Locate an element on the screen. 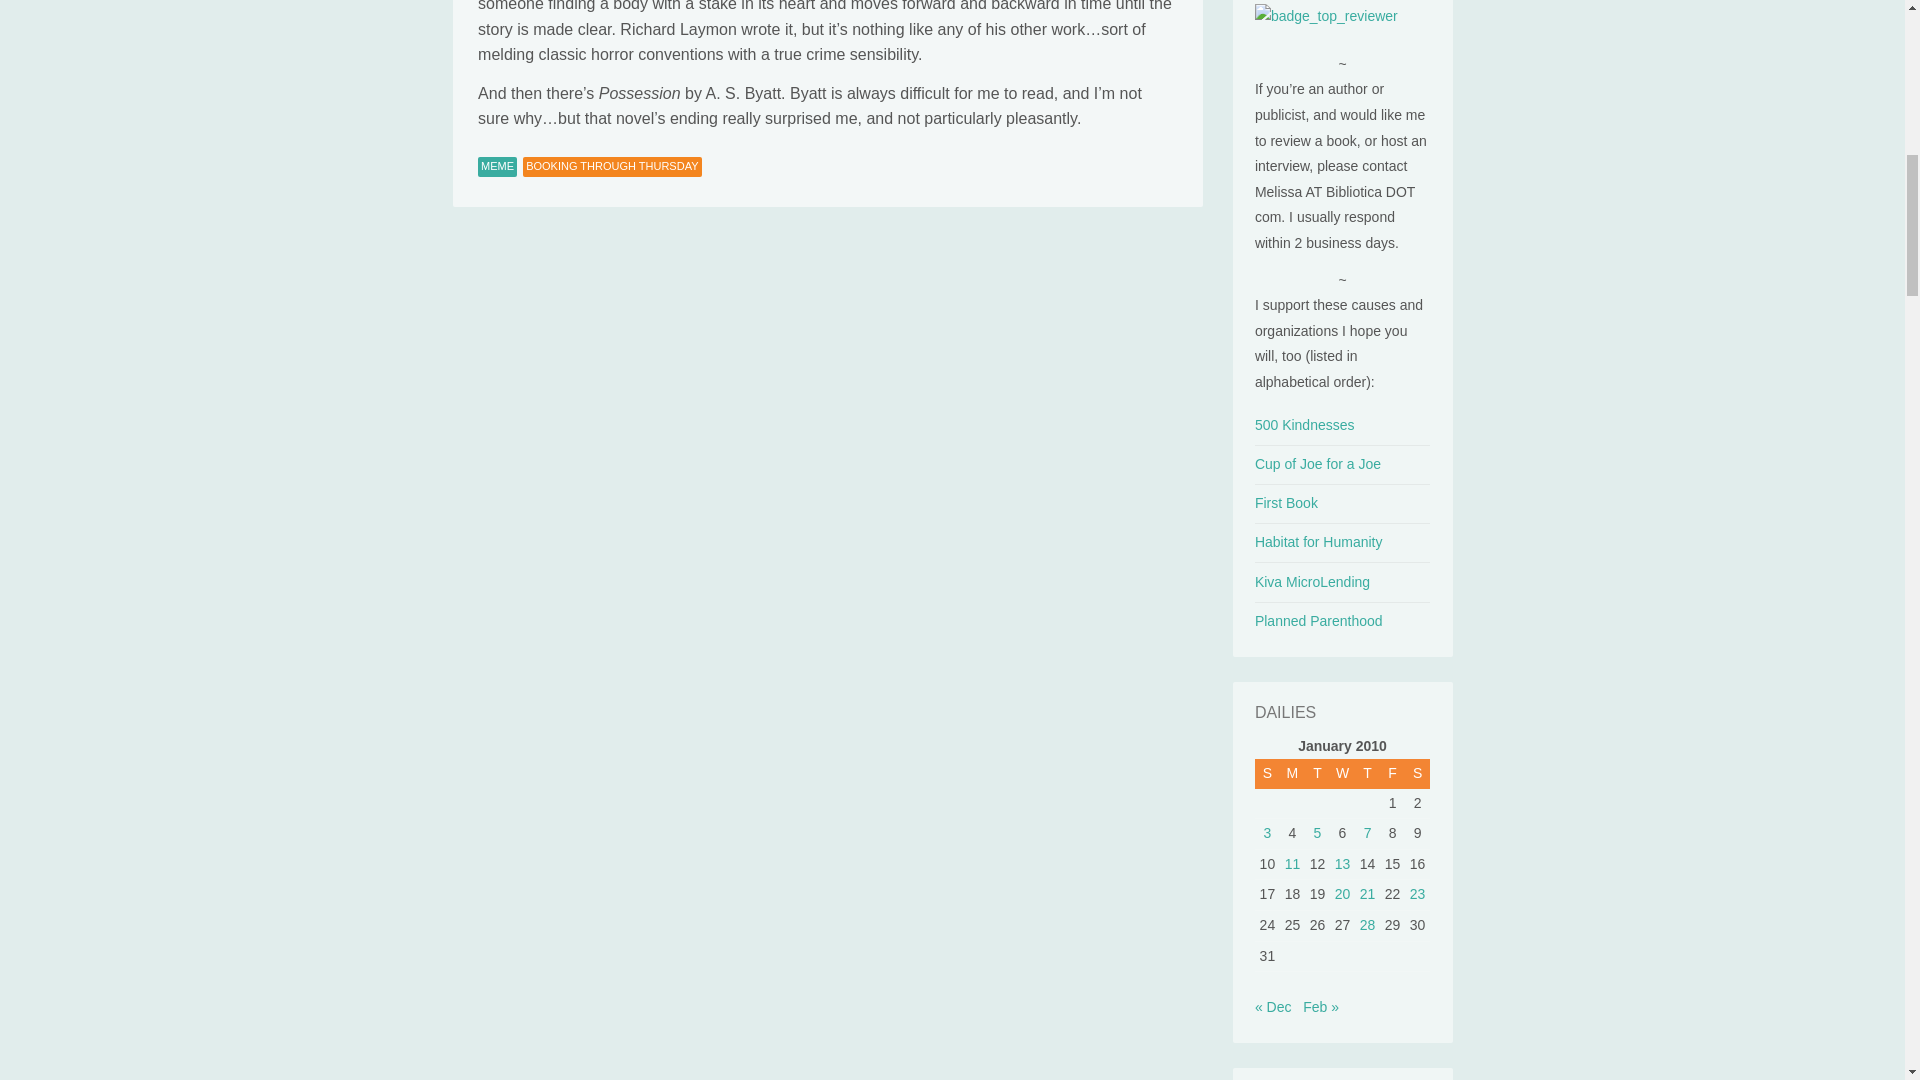  500 Kindnesses is located at coordinates (1305, 424).